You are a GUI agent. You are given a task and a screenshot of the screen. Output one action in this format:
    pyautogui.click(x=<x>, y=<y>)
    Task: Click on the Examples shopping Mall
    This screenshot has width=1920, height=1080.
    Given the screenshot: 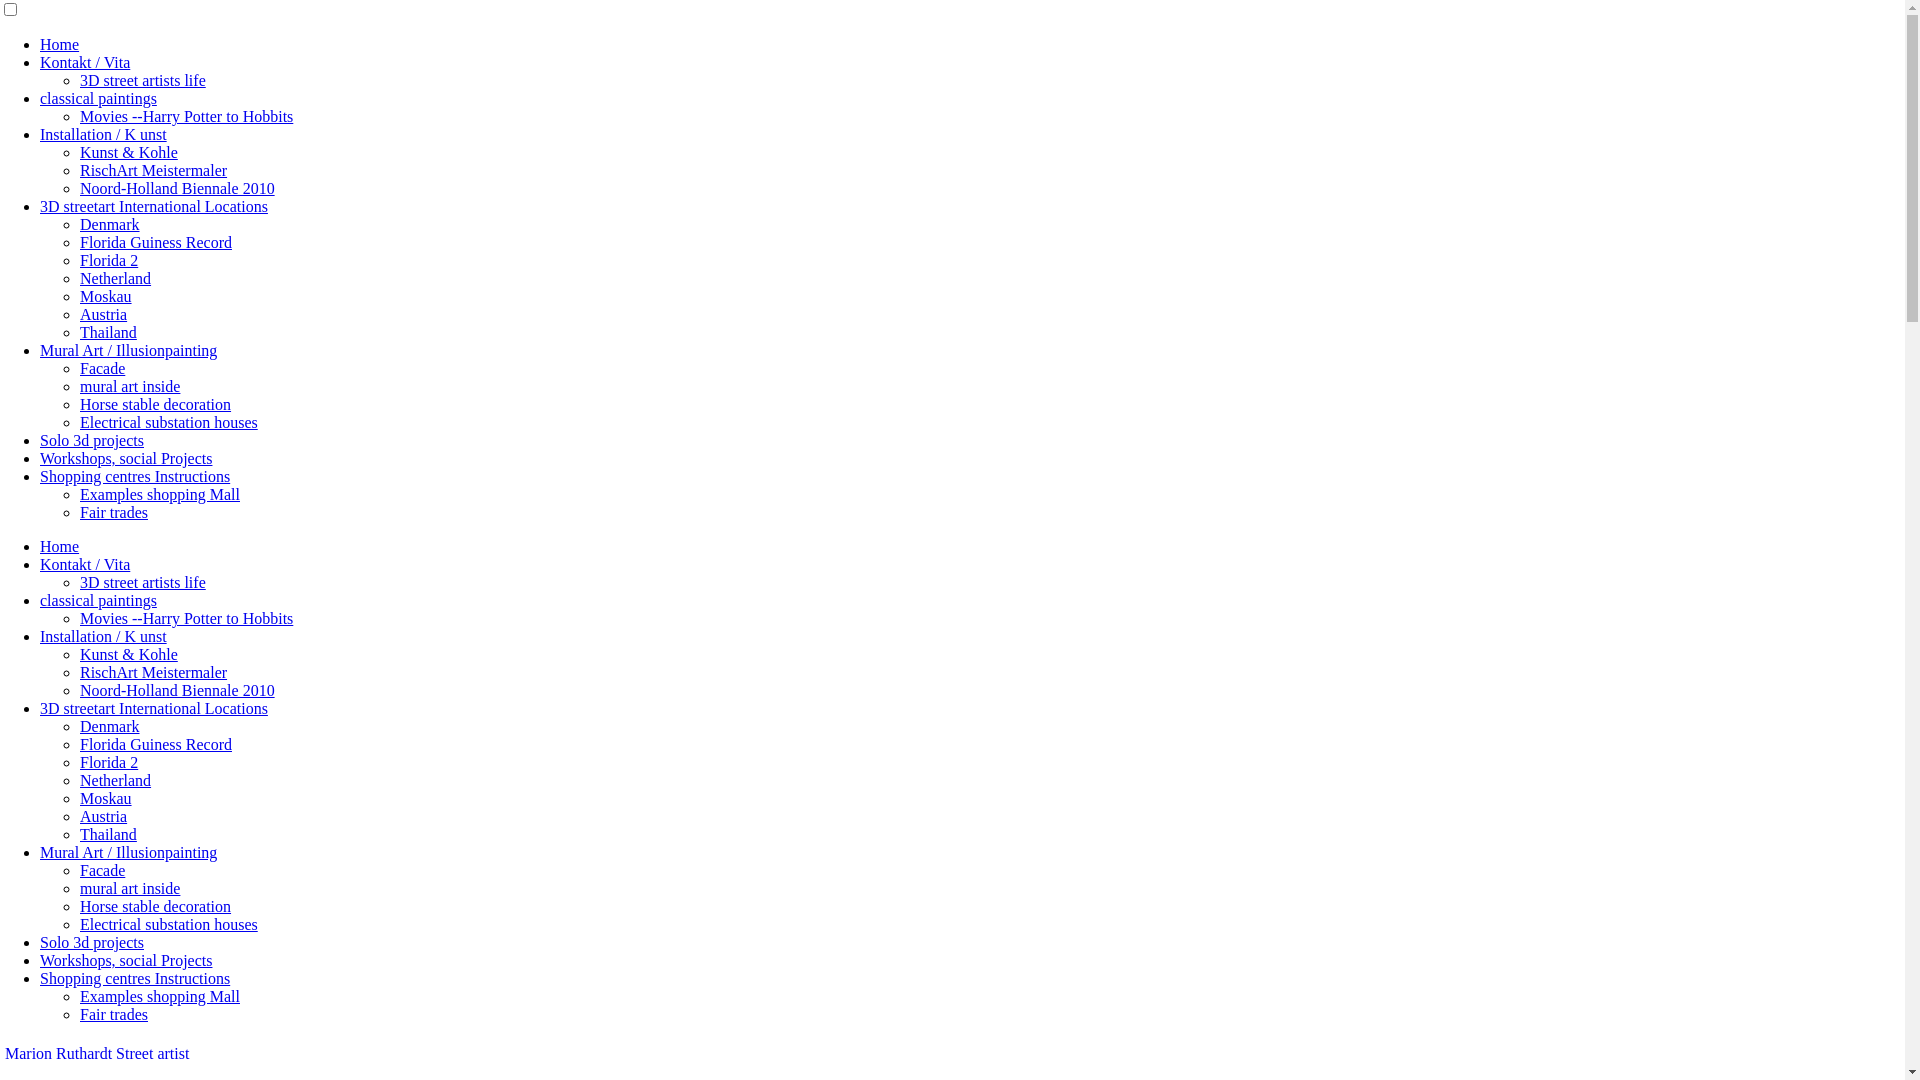 What is the action you would take?
    pyautogui.click(x=160, y=494)
    